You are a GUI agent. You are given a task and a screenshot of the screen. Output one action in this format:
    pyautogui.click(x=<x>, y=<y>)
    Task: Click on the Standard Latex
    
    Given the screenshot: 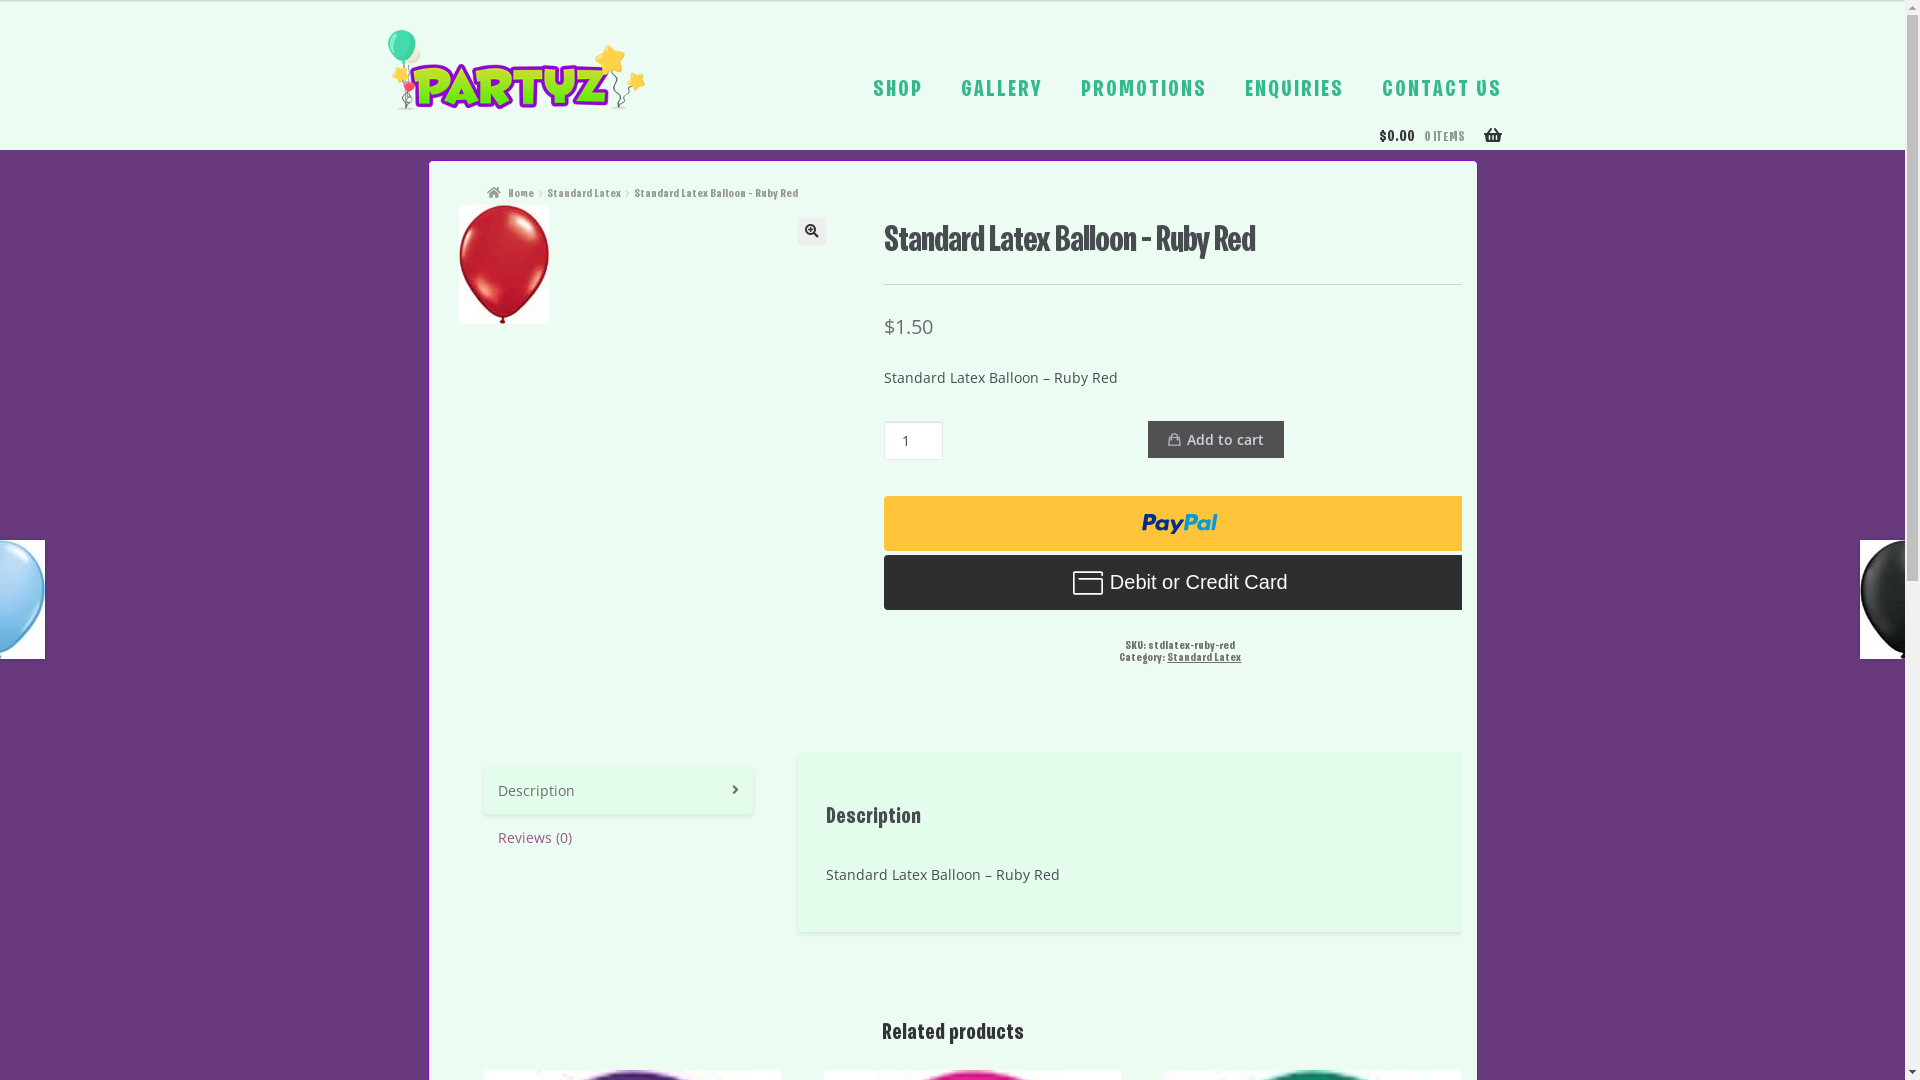 What is the action you would take?
    pyautogui.click(x=584, y=194)
    